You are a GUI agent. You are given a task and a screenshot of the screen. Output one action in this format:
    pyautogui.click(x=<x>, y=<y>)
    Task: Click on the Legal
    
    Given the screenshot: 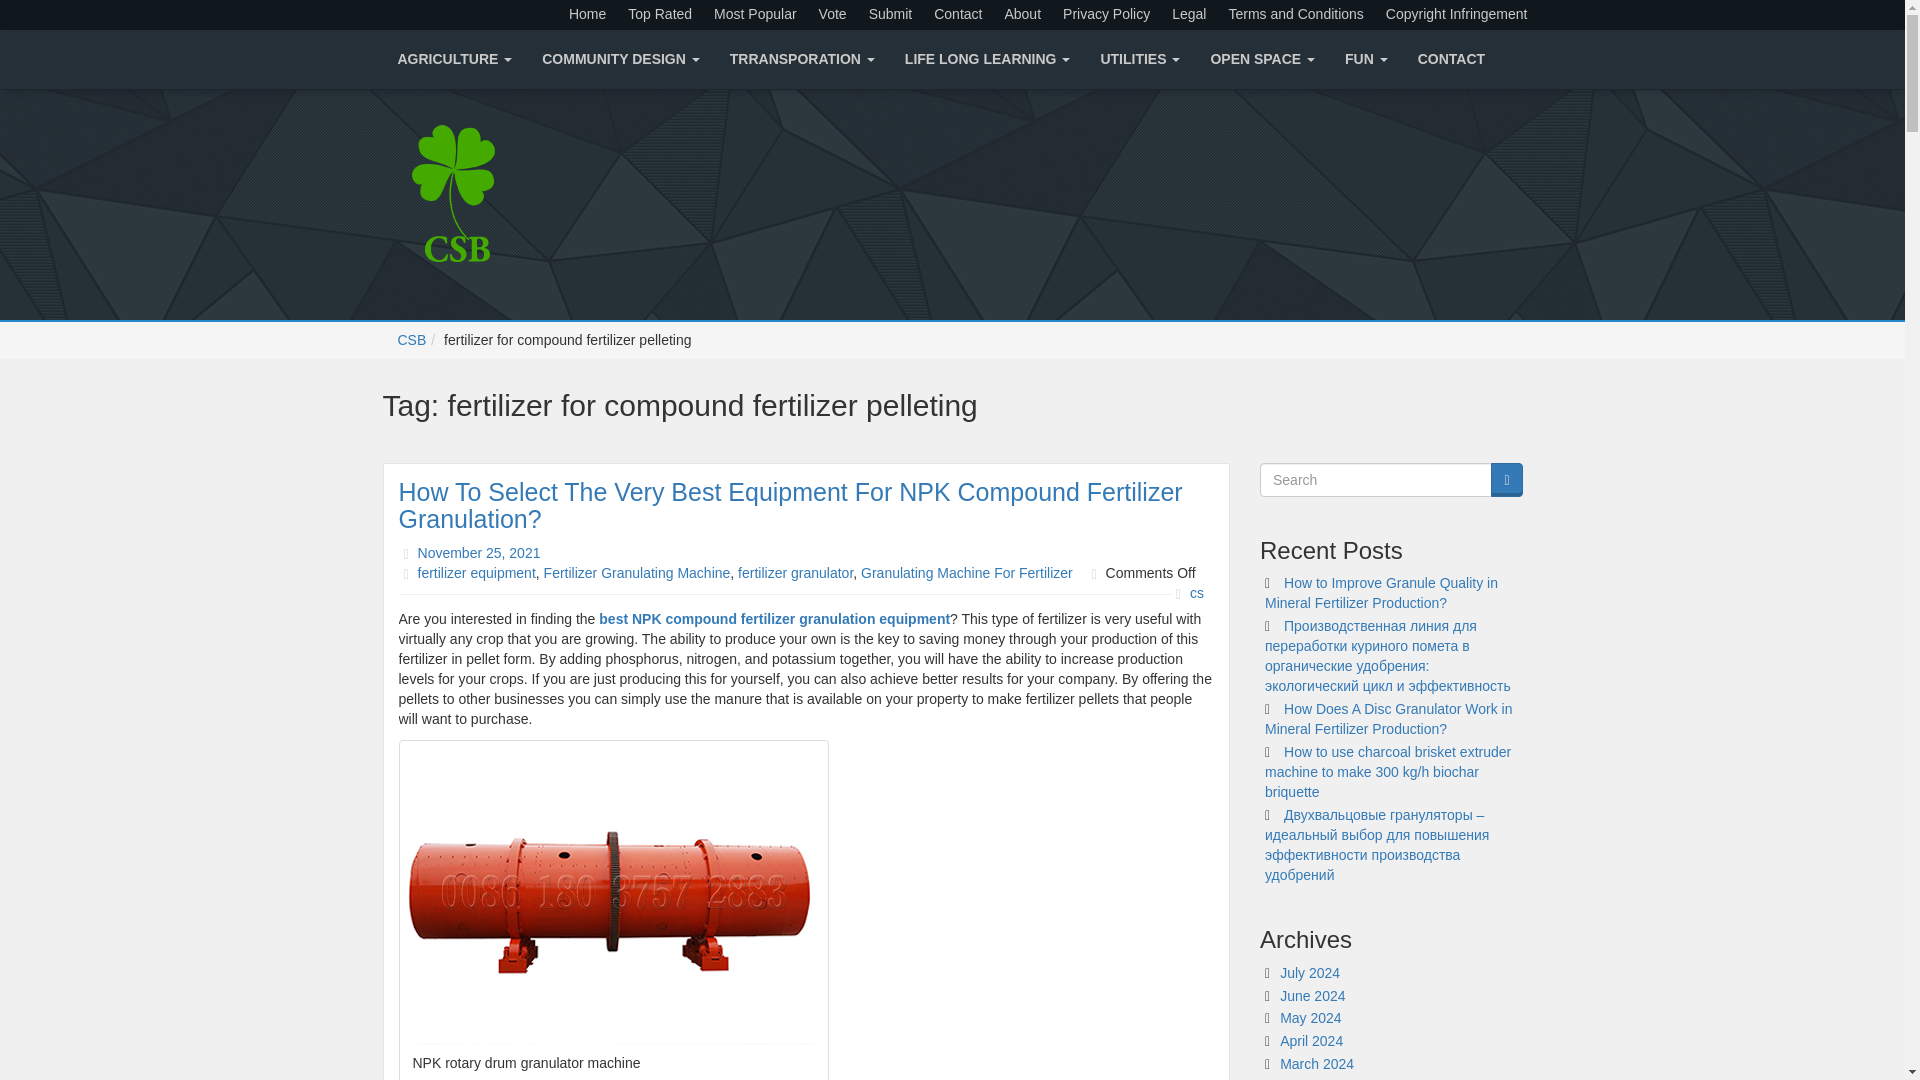 What is the action you would take?
    pyautogui.click(x=1188, y=15)
    